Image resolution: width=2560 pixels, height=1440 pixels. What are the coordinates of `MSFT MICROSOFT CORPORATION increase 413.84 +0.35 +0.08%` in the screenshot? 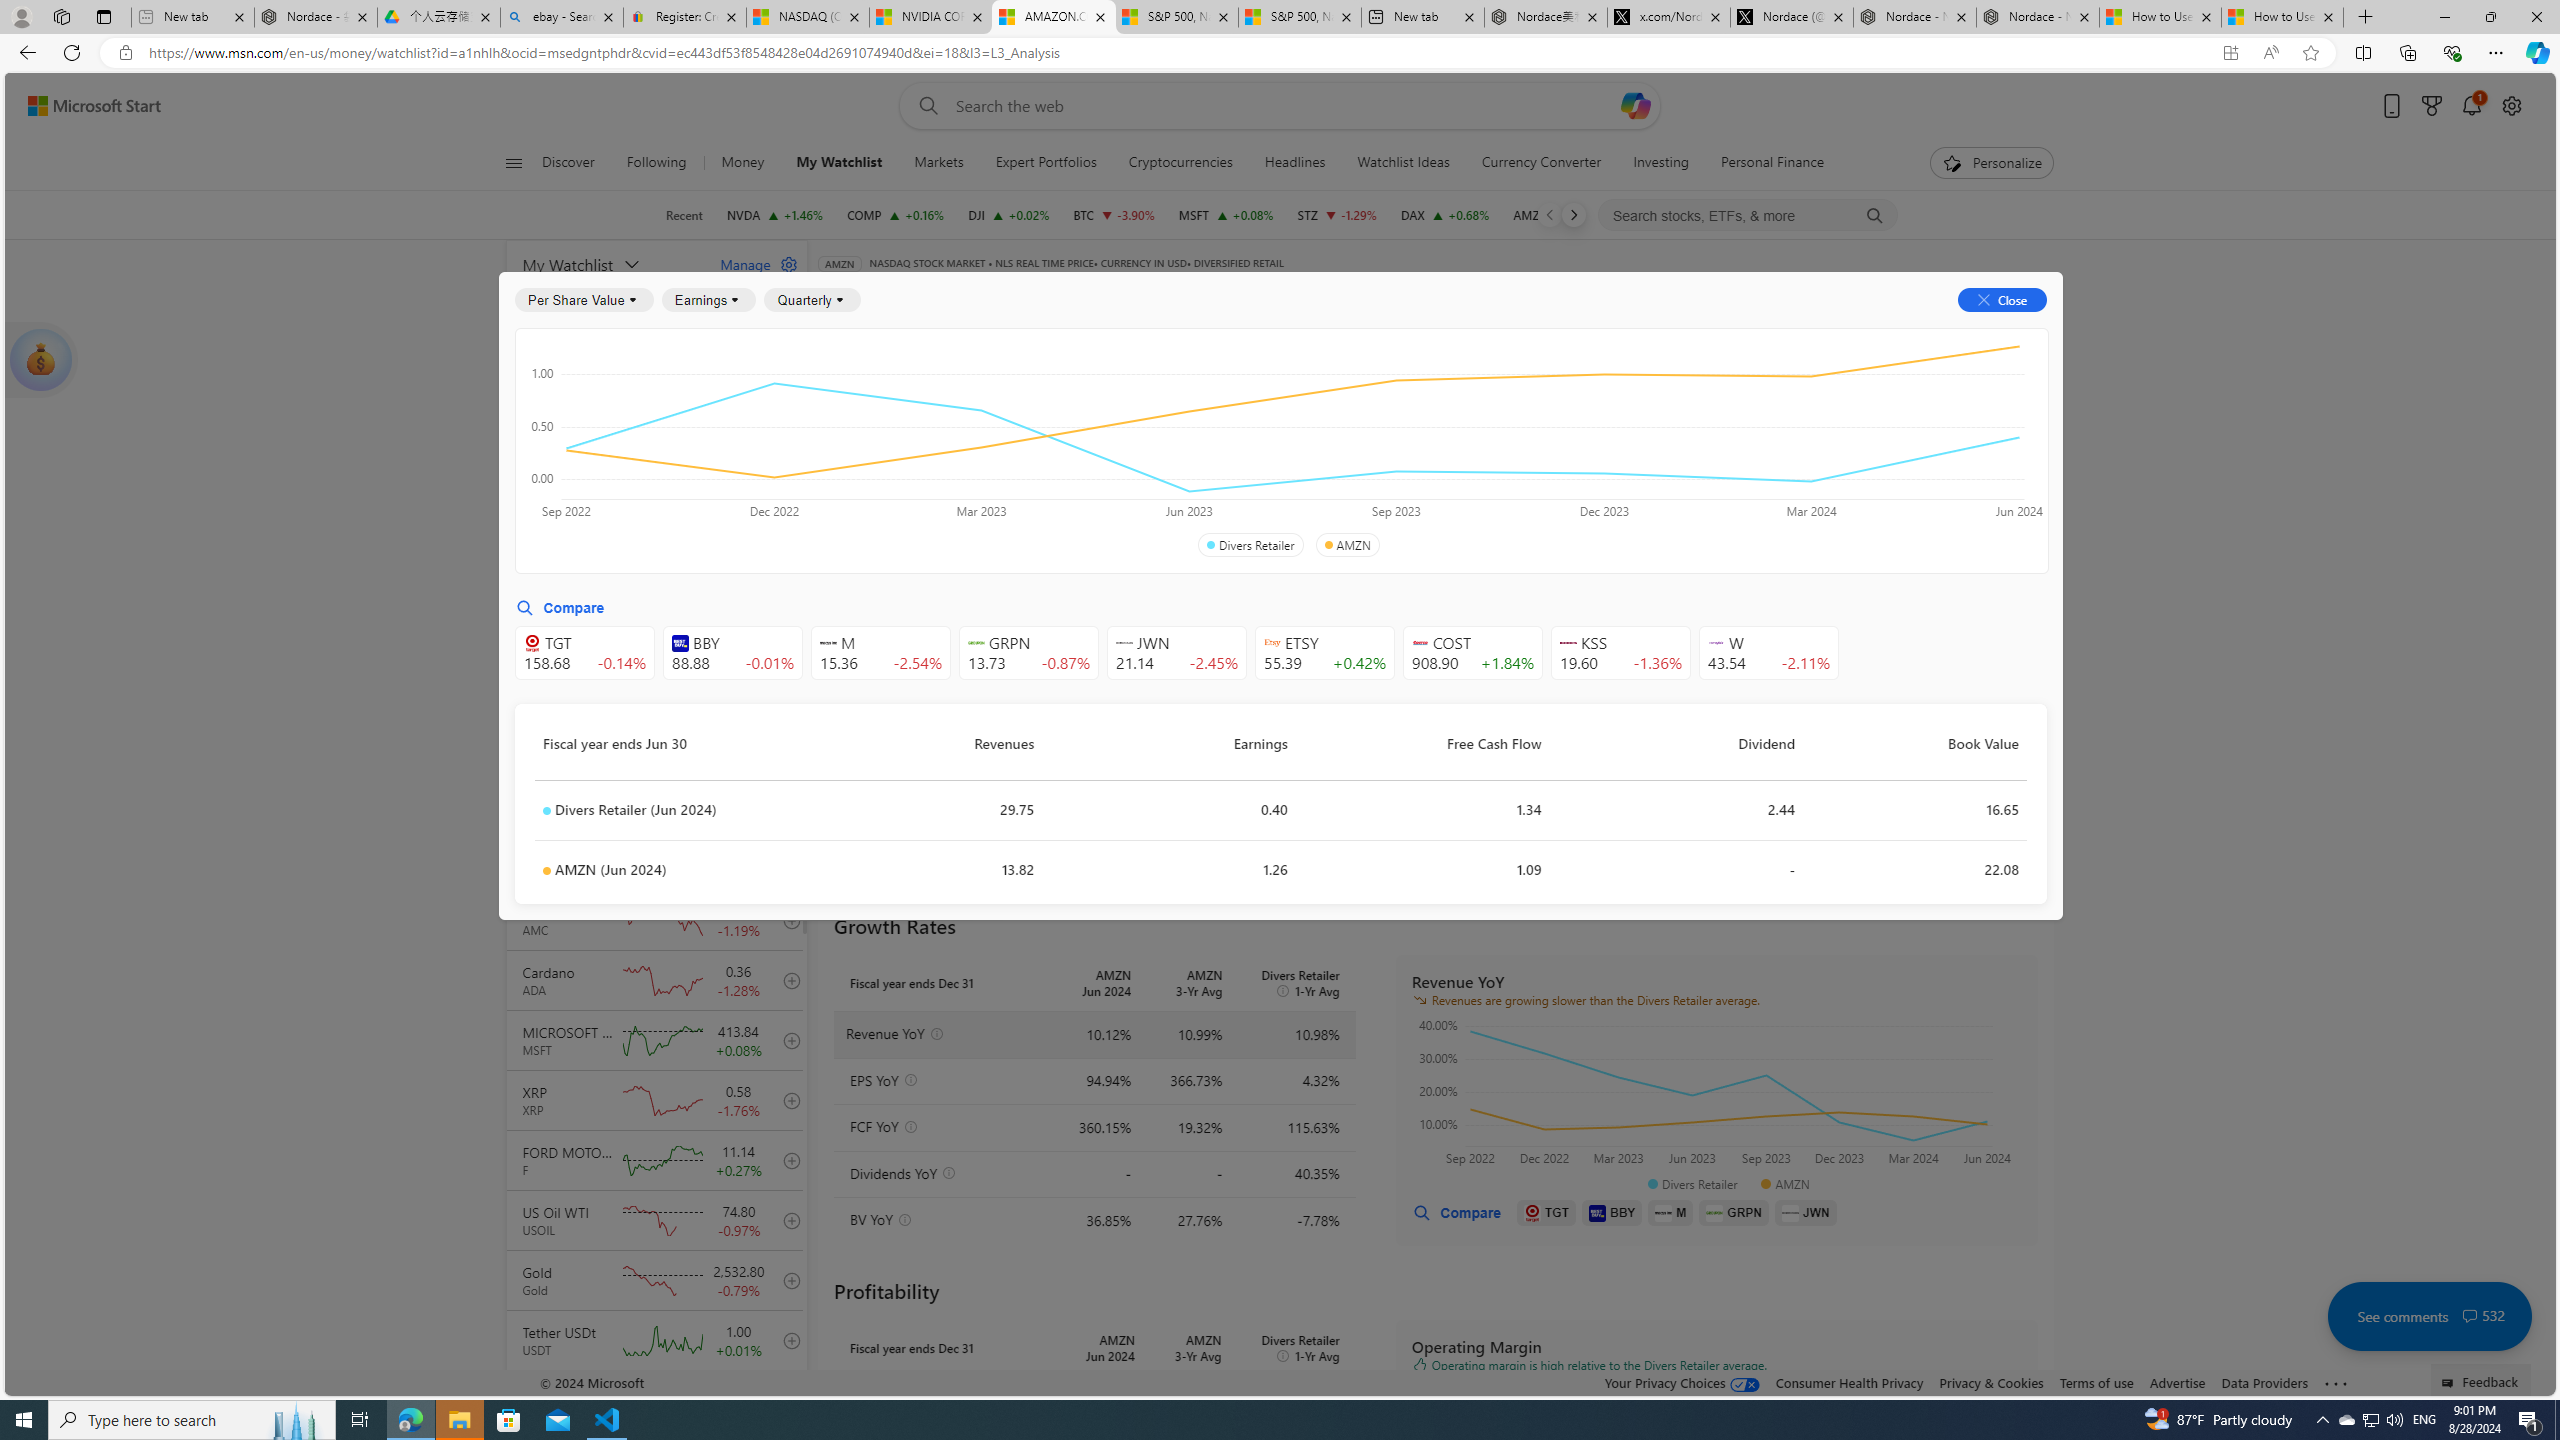 It's located at (1224, 215).